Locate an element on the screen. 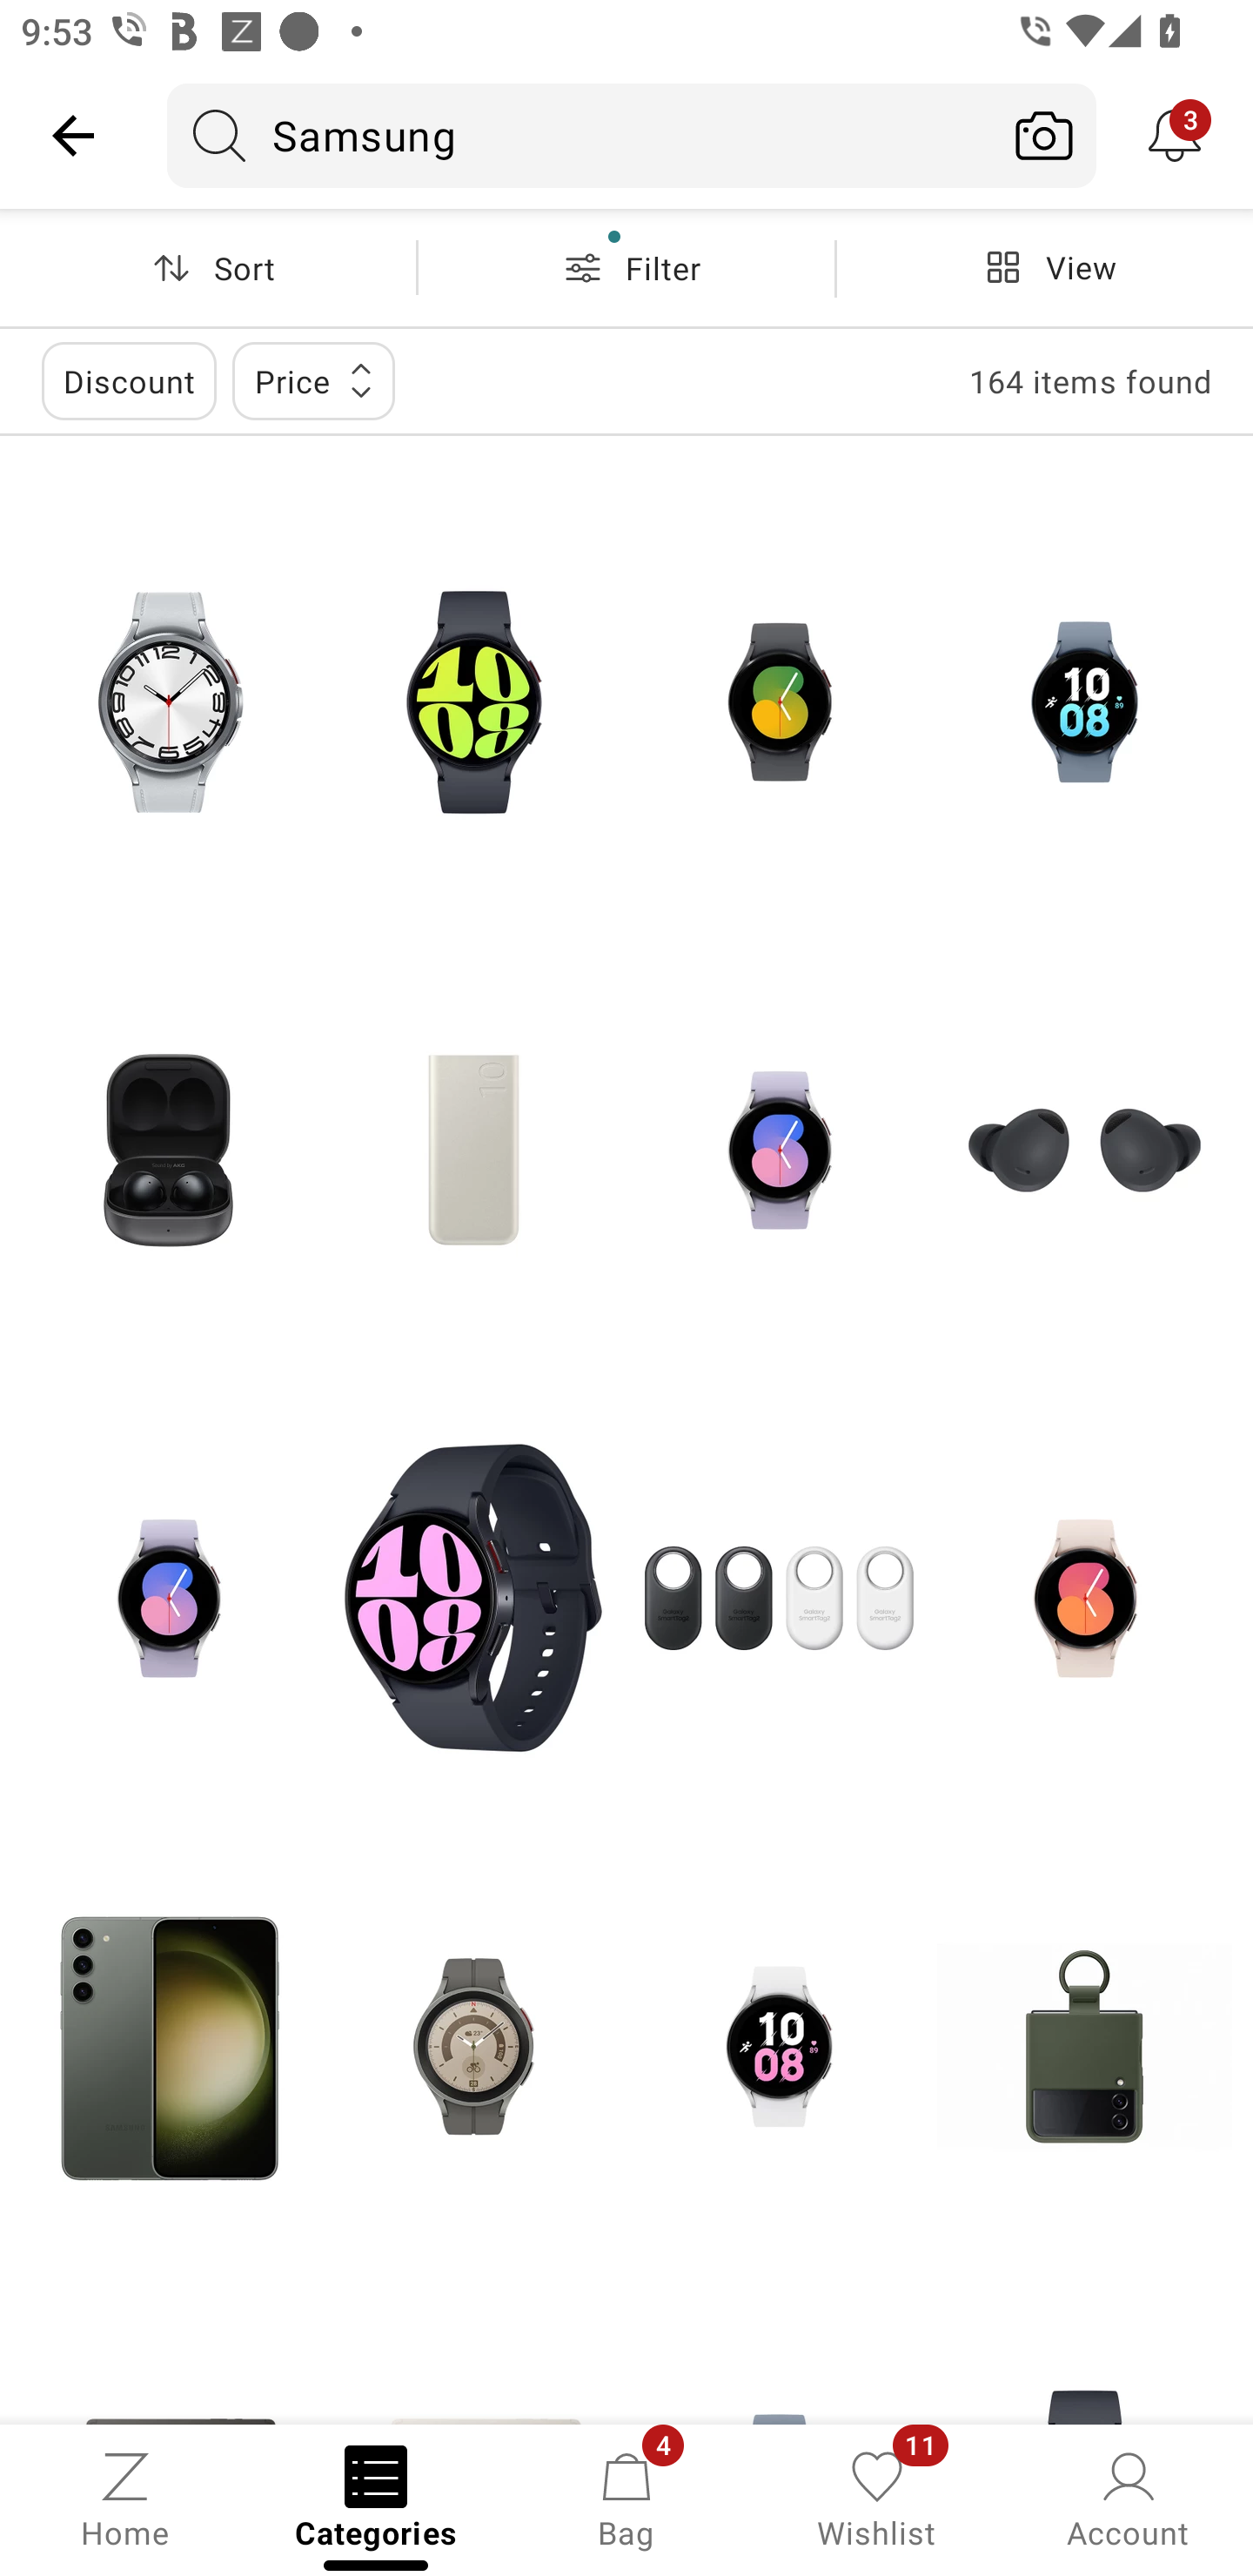  Discount is located at coordinates (129, 381).